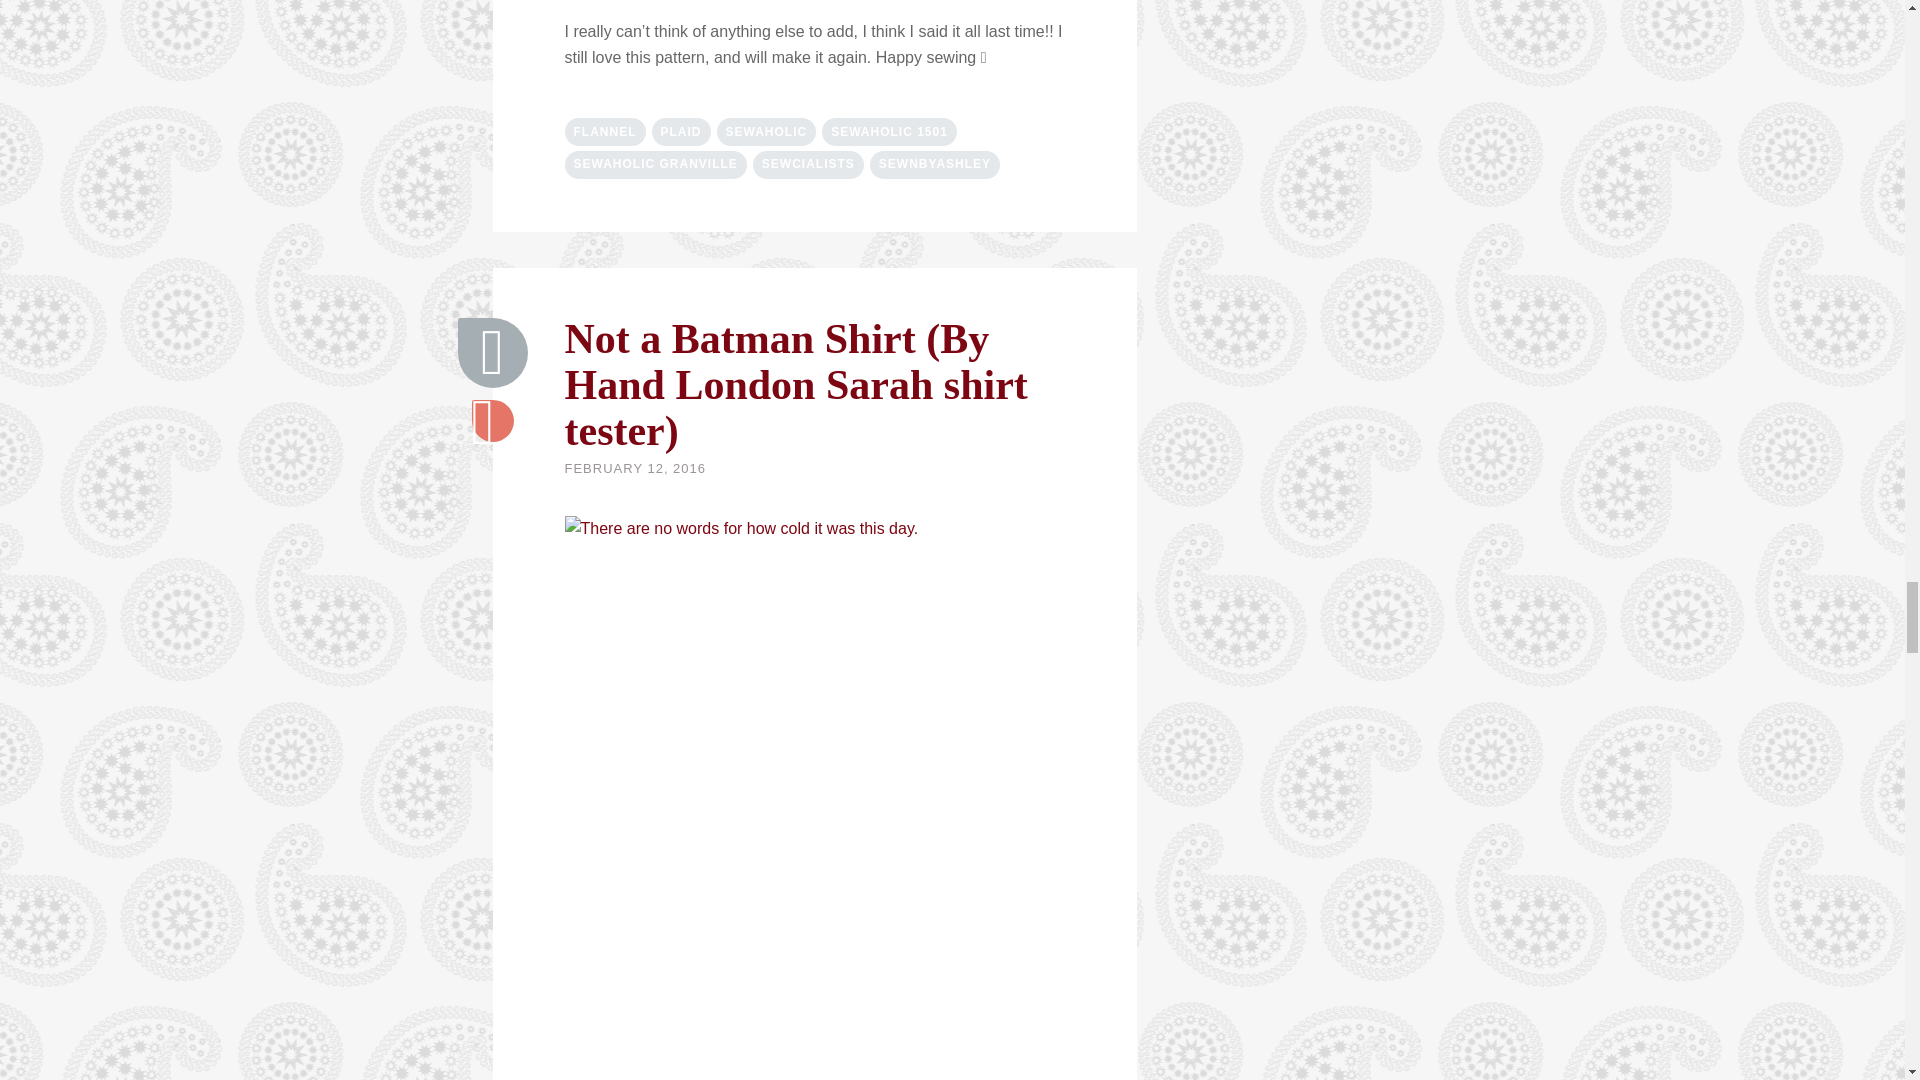 This screenshot has width=1920, height=1080. What do you see at coordinates (604, 131) in the screenshot?
I see `FLANNEL` at bounding box center [604, 131].